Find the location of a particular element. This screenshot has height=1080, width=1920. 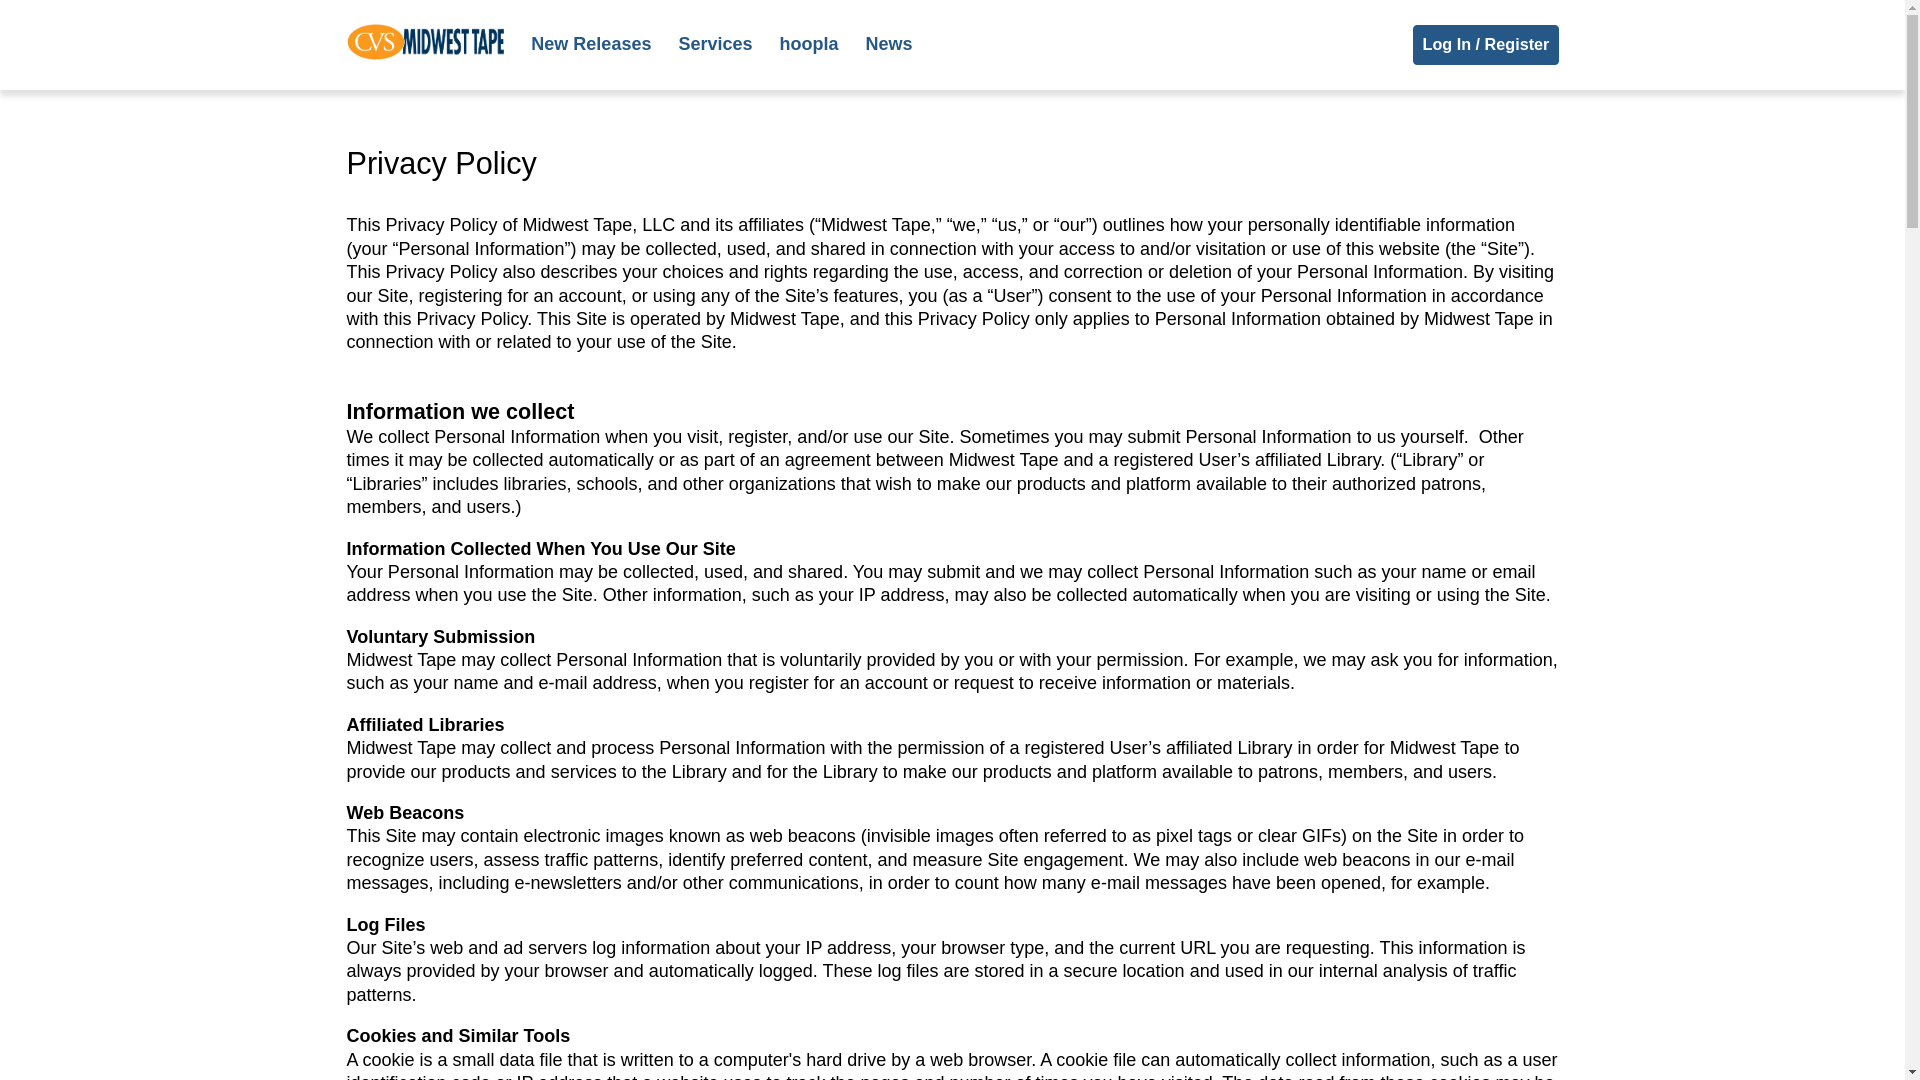

hoopla is located at coordinates (822, 44).